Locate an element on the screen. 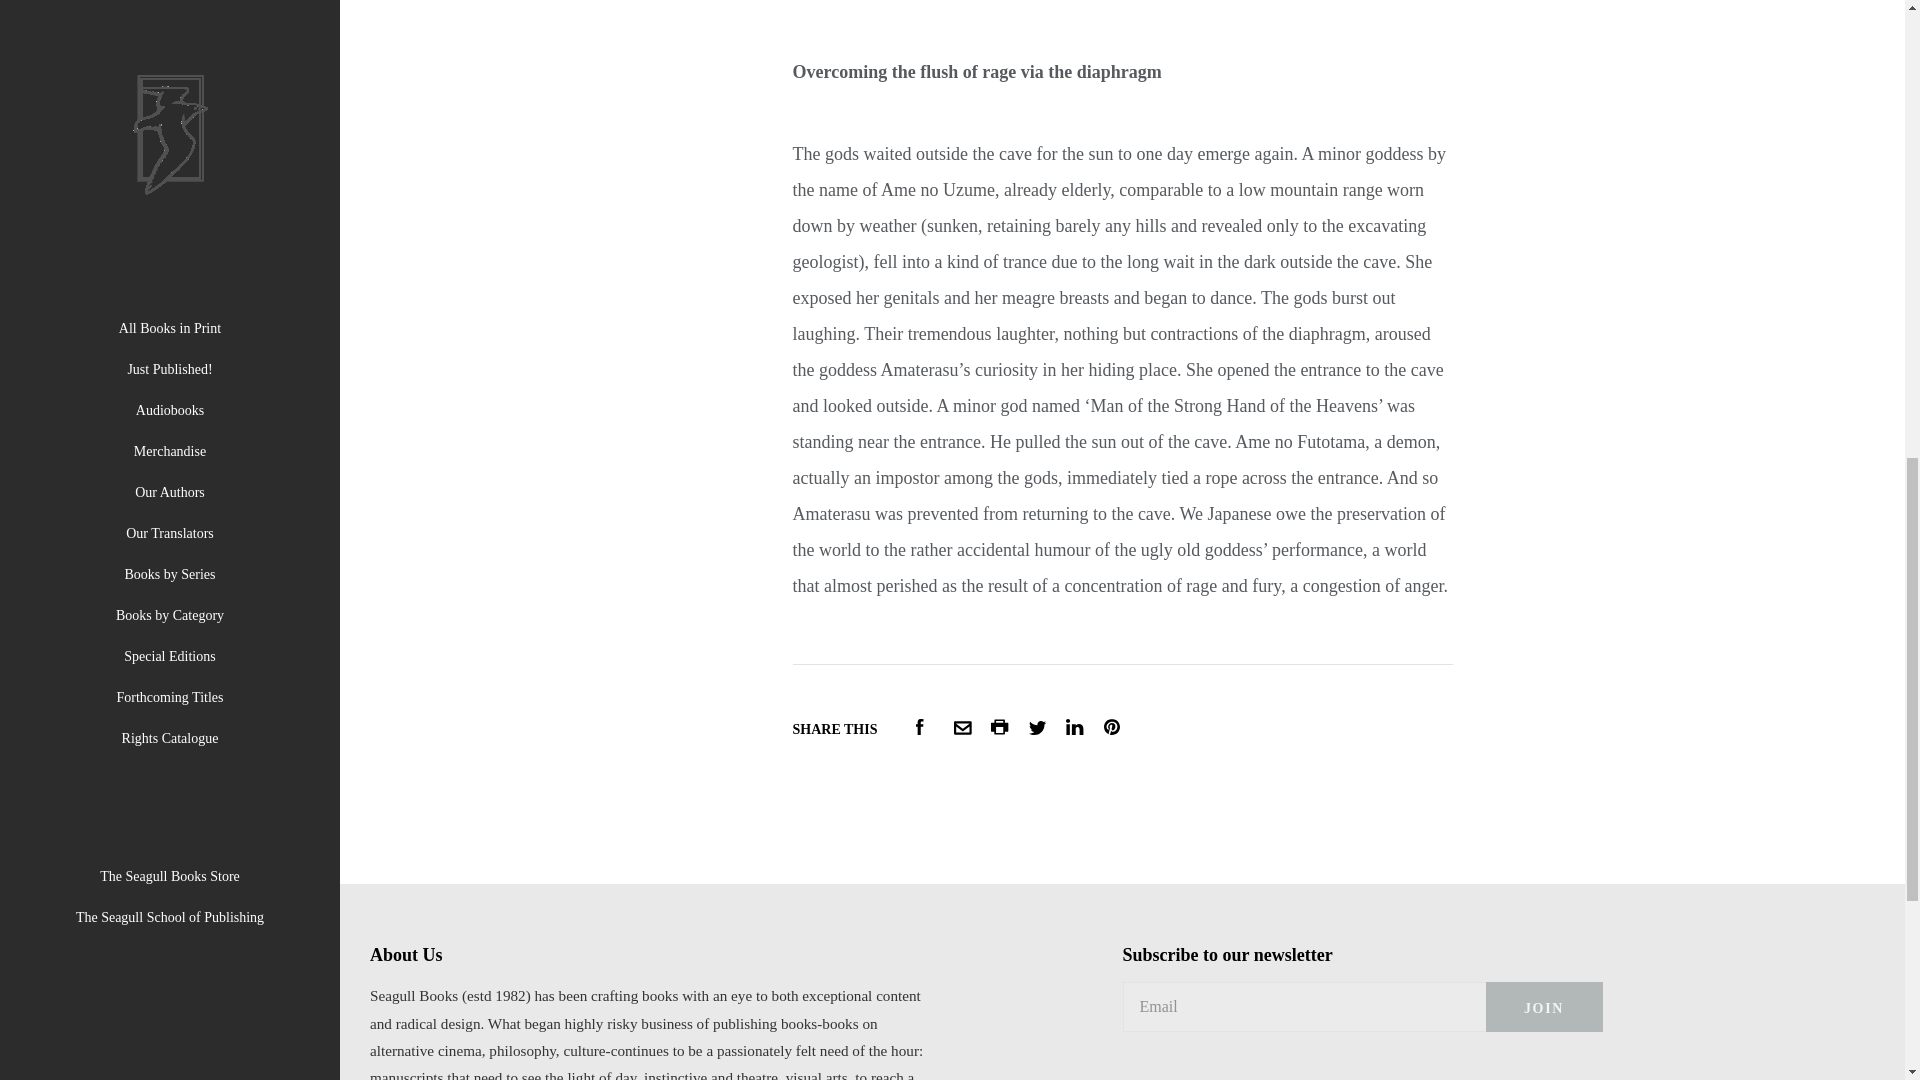 The height and width of the screenshot is (1080, 1920). FACEBOOK is located at coordinates (919, 727).